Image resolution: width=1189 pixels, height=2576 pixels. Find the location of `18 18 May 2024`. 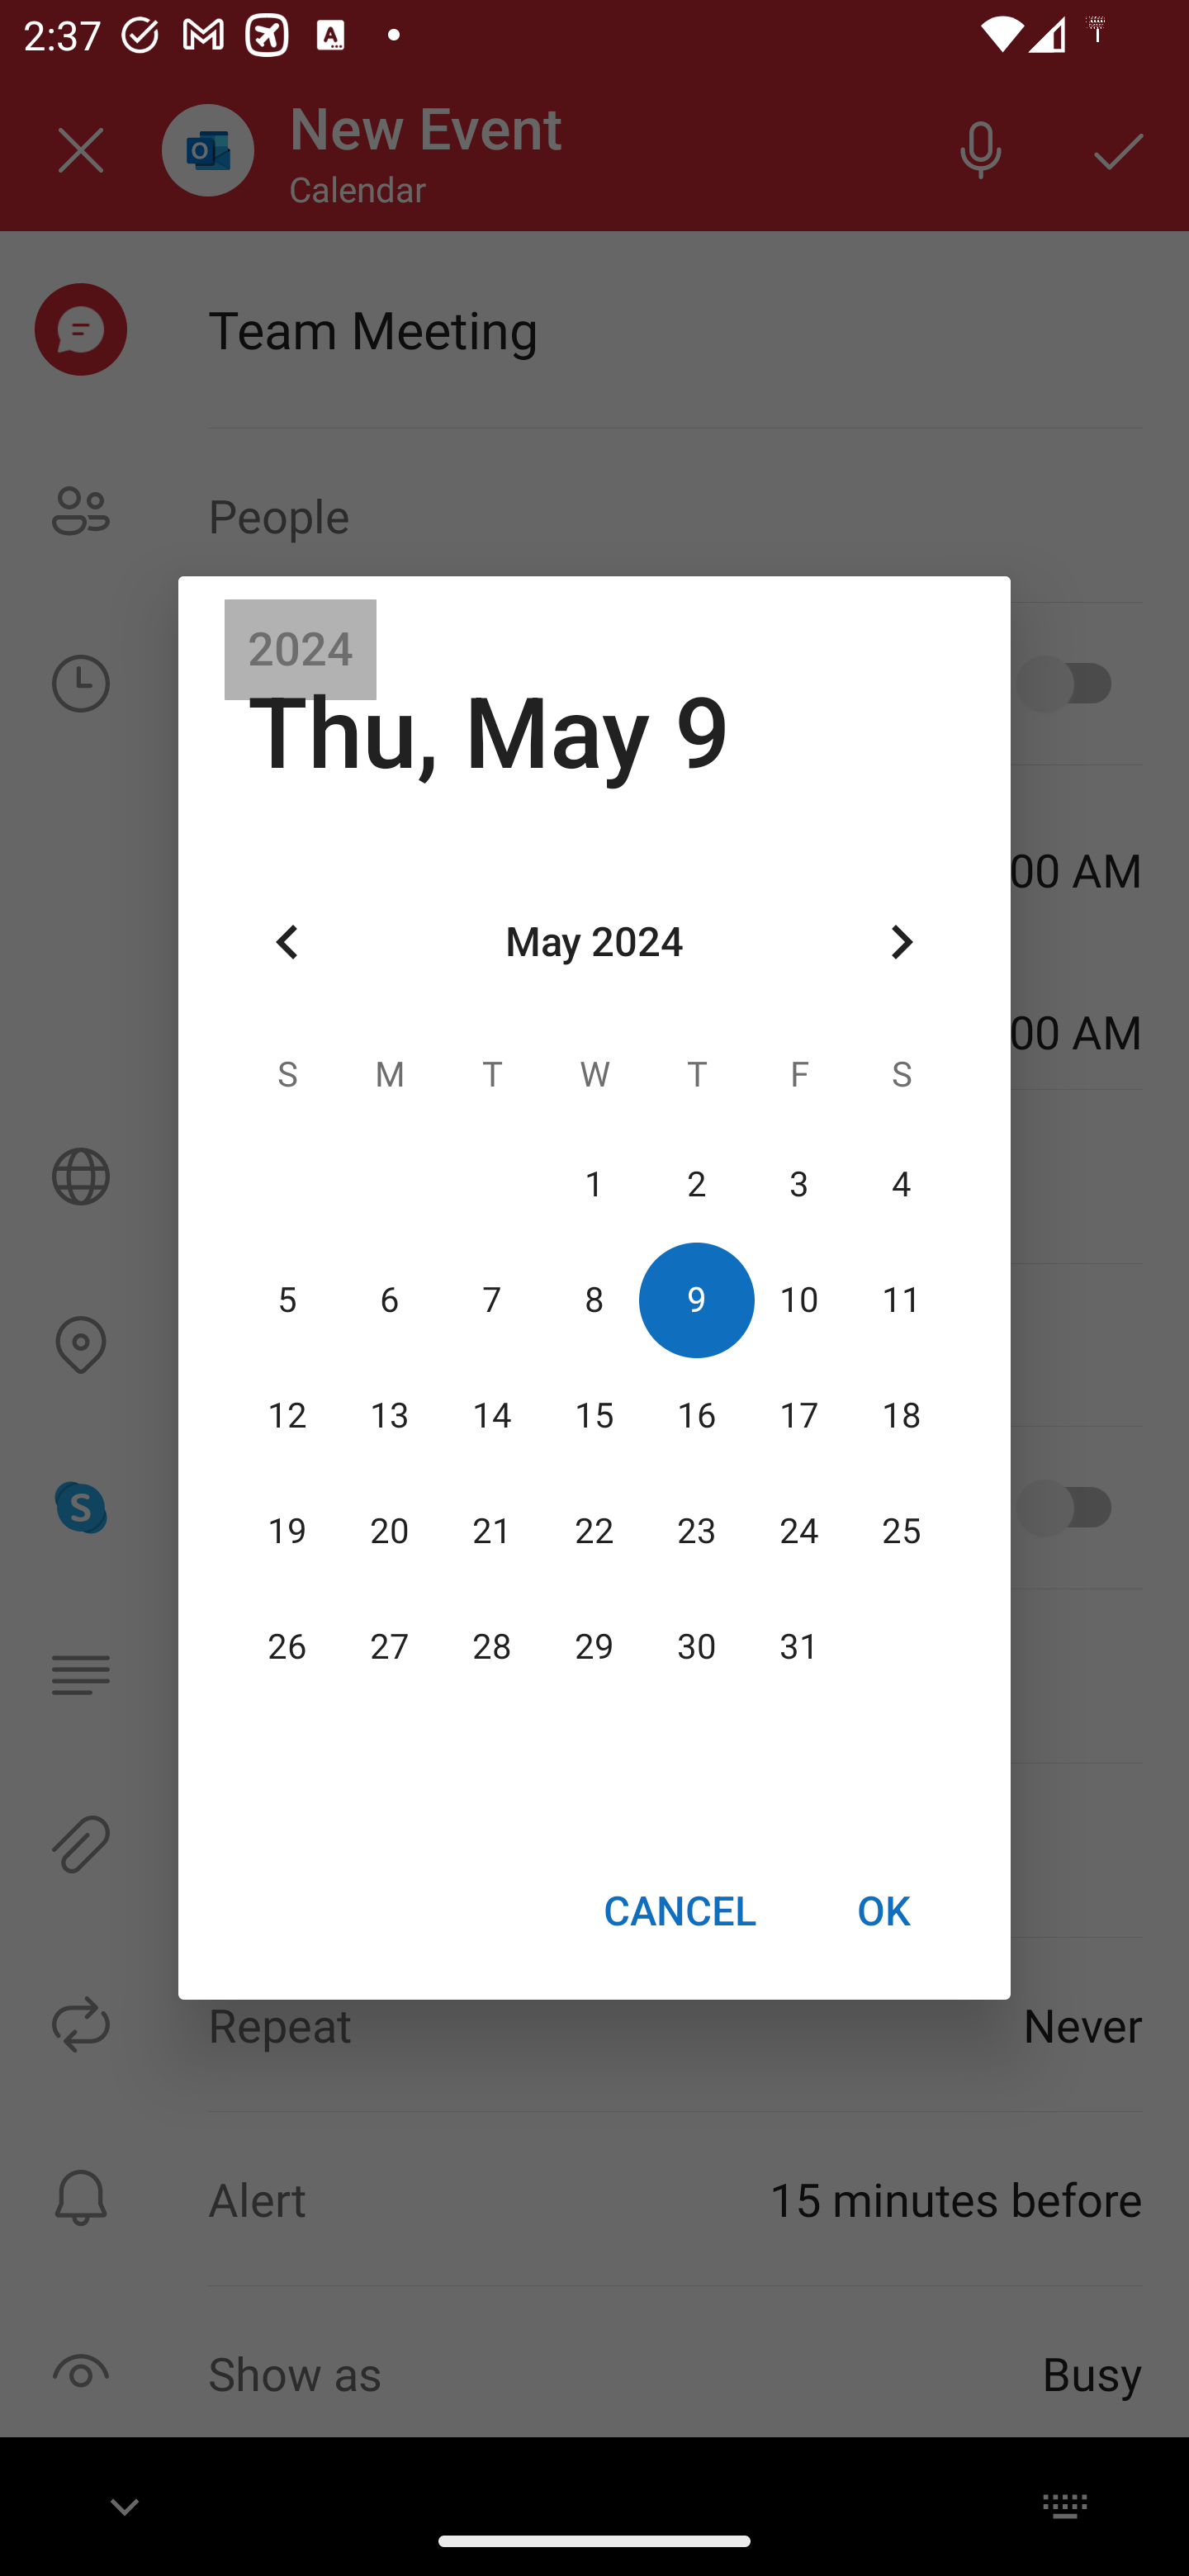

18 18 May 2024 is located at coordinates (901, 1415).